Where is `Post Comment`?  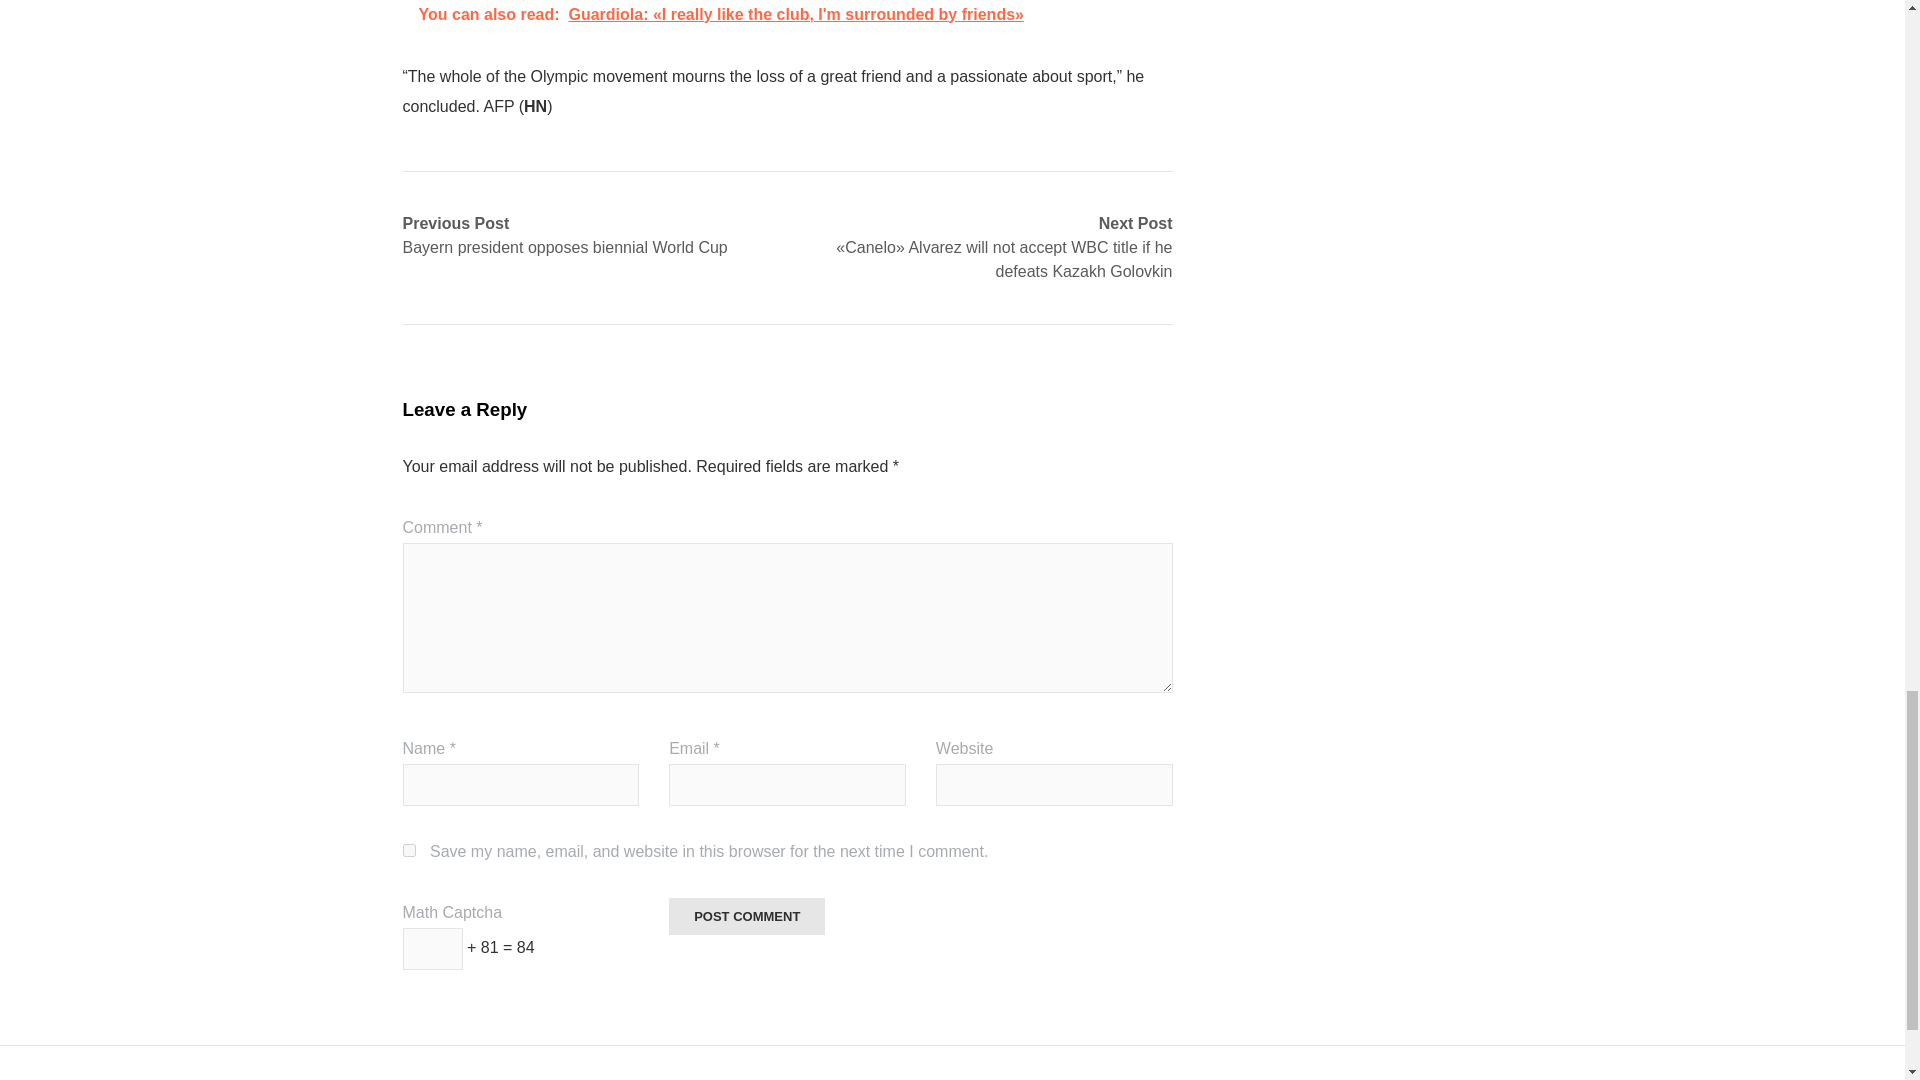 Post Comment is located at coordinates (746, 916).